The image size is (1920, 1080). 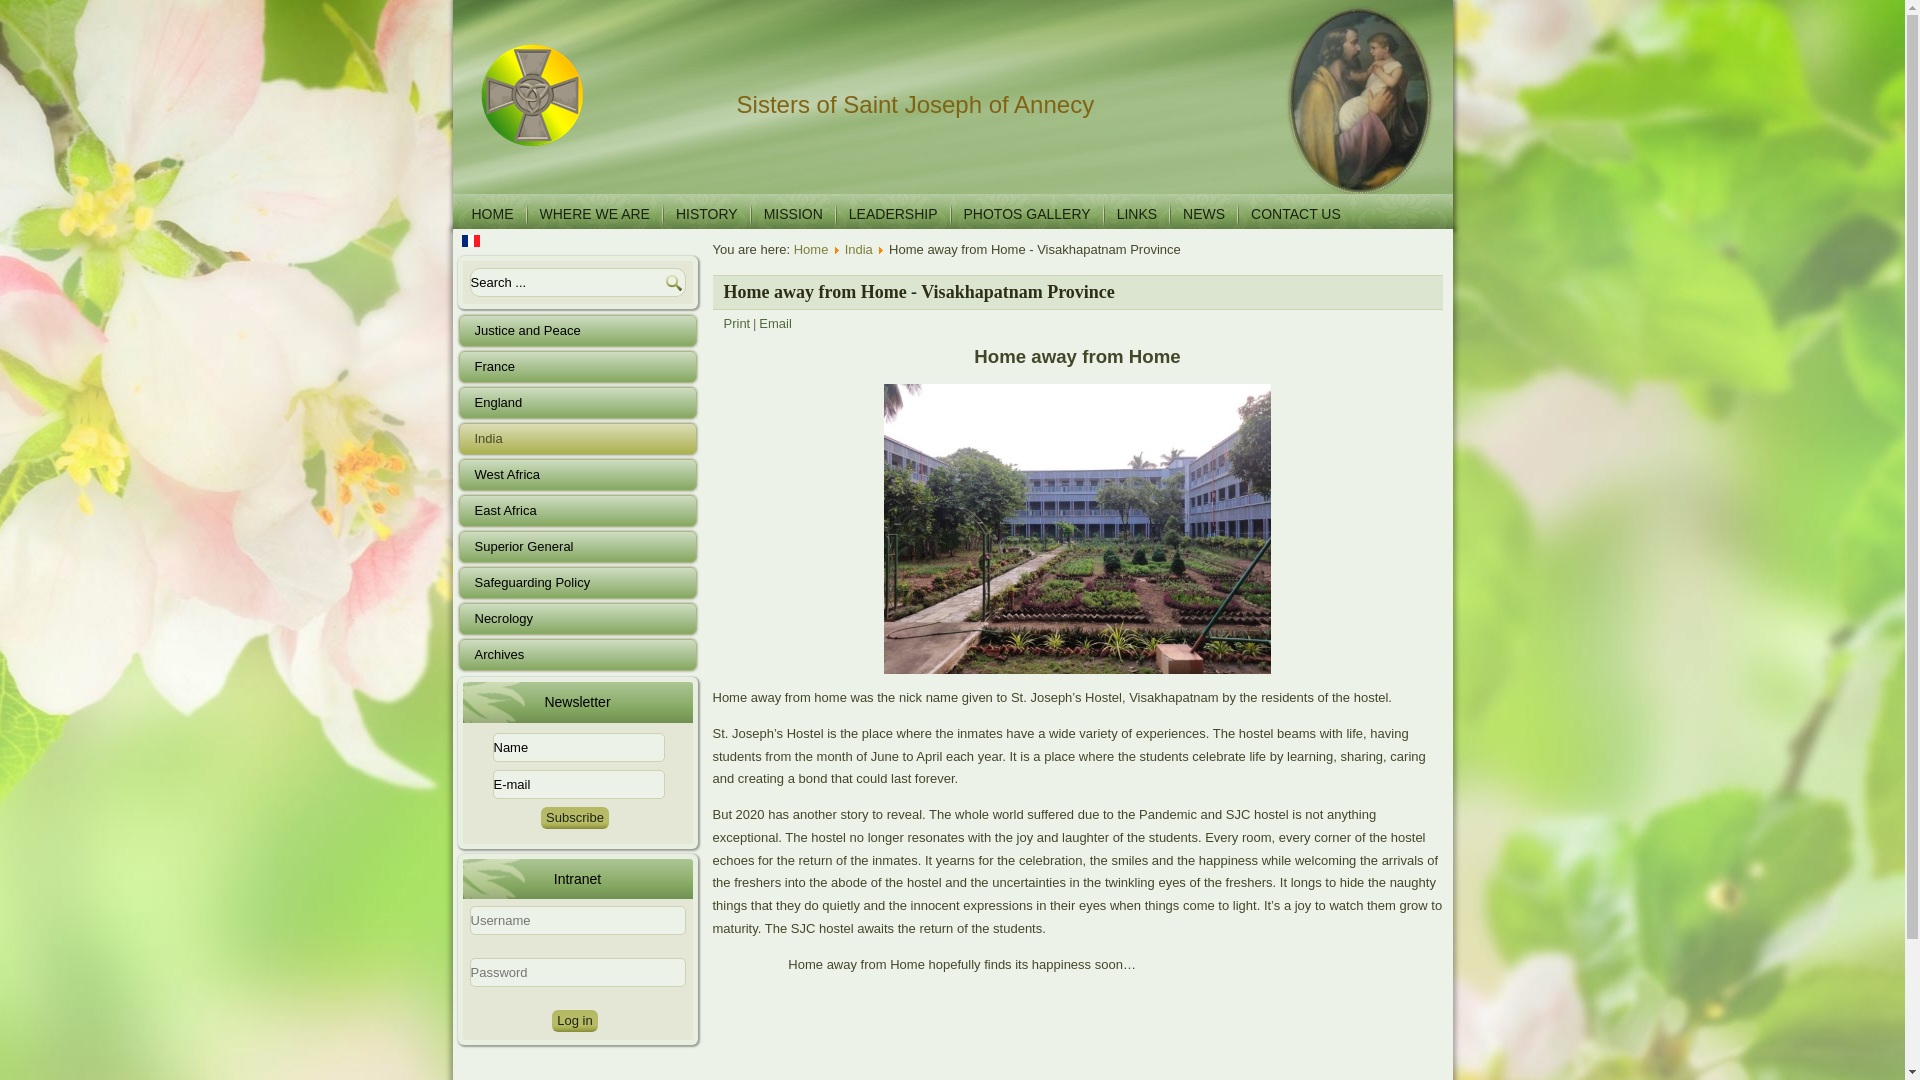 What do you see at coordinates (576, 583) in the screenshot?
I see `Safeguarding Policy` at bounding box center [576, 583].